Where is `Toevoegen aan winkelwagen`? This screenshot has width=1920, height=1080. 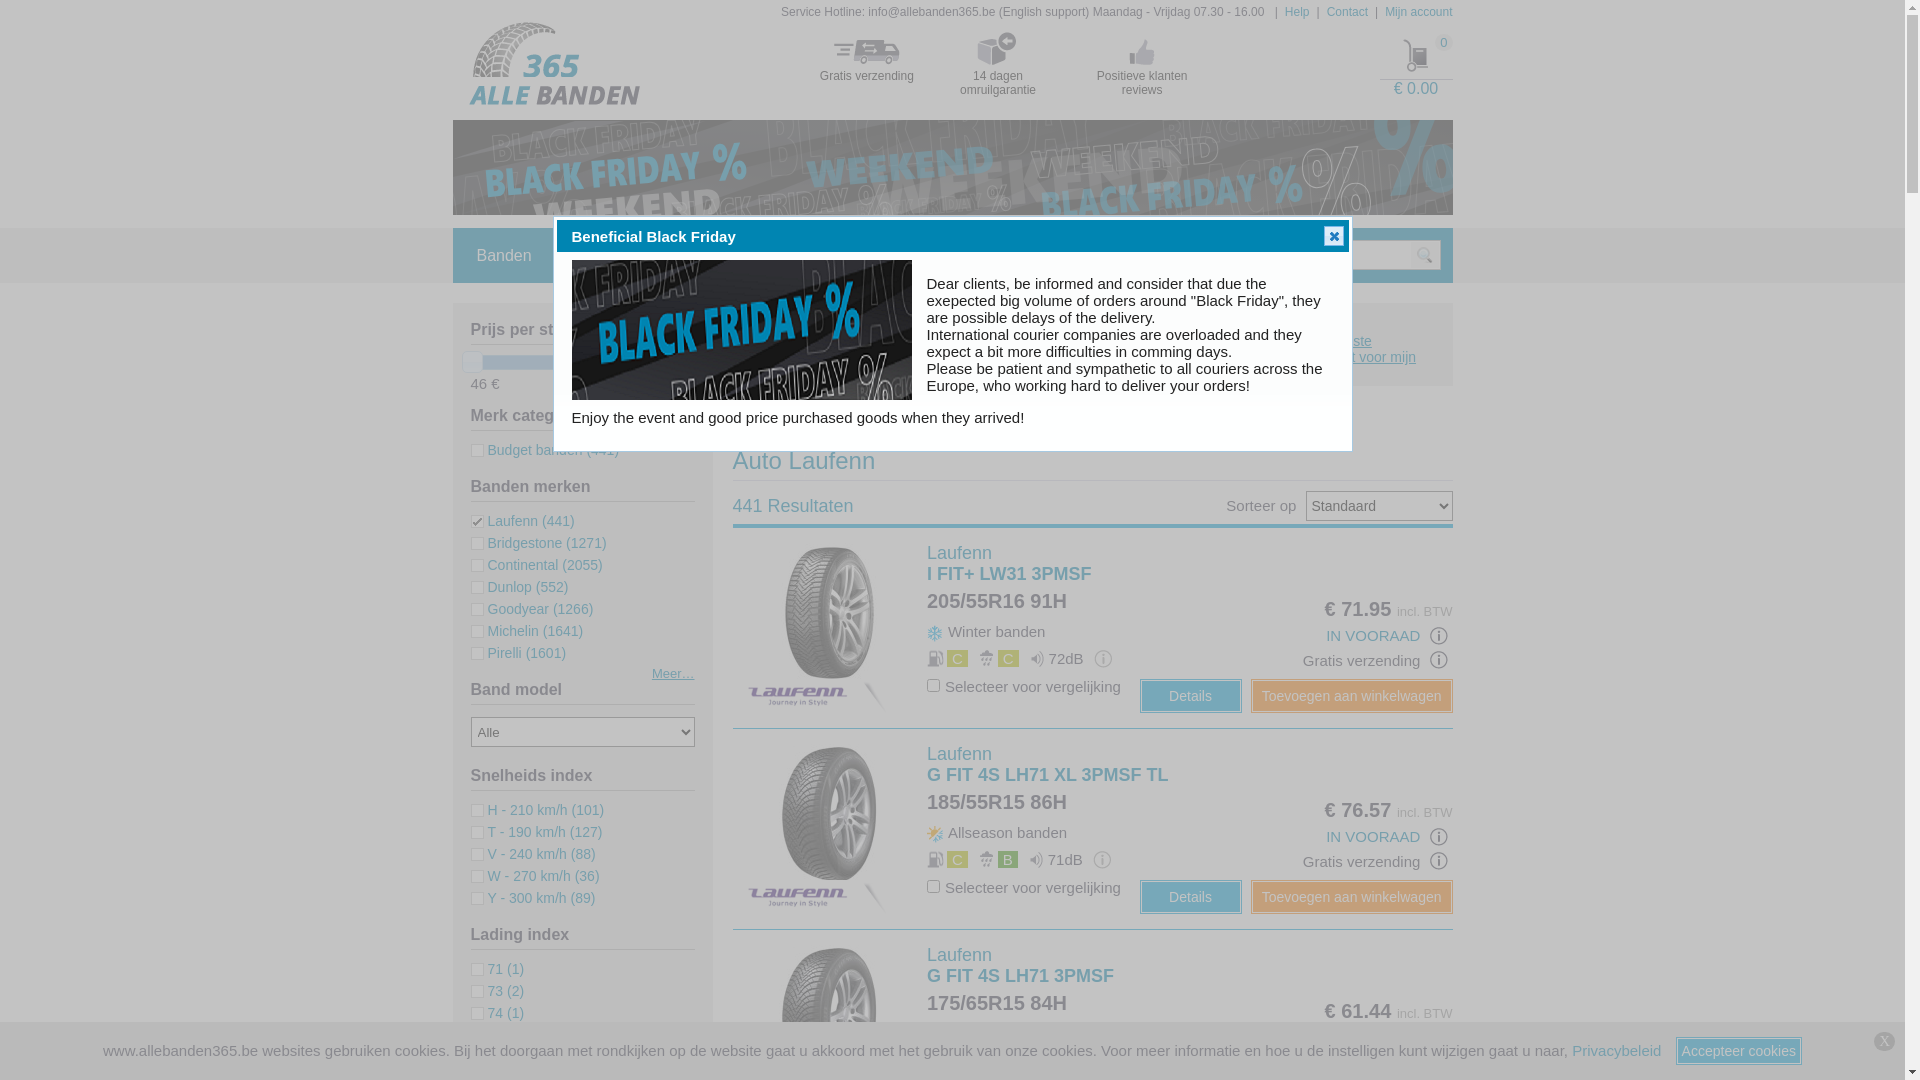
Toevoegen aan winkelwagen is located at coordinates (1352, 696).